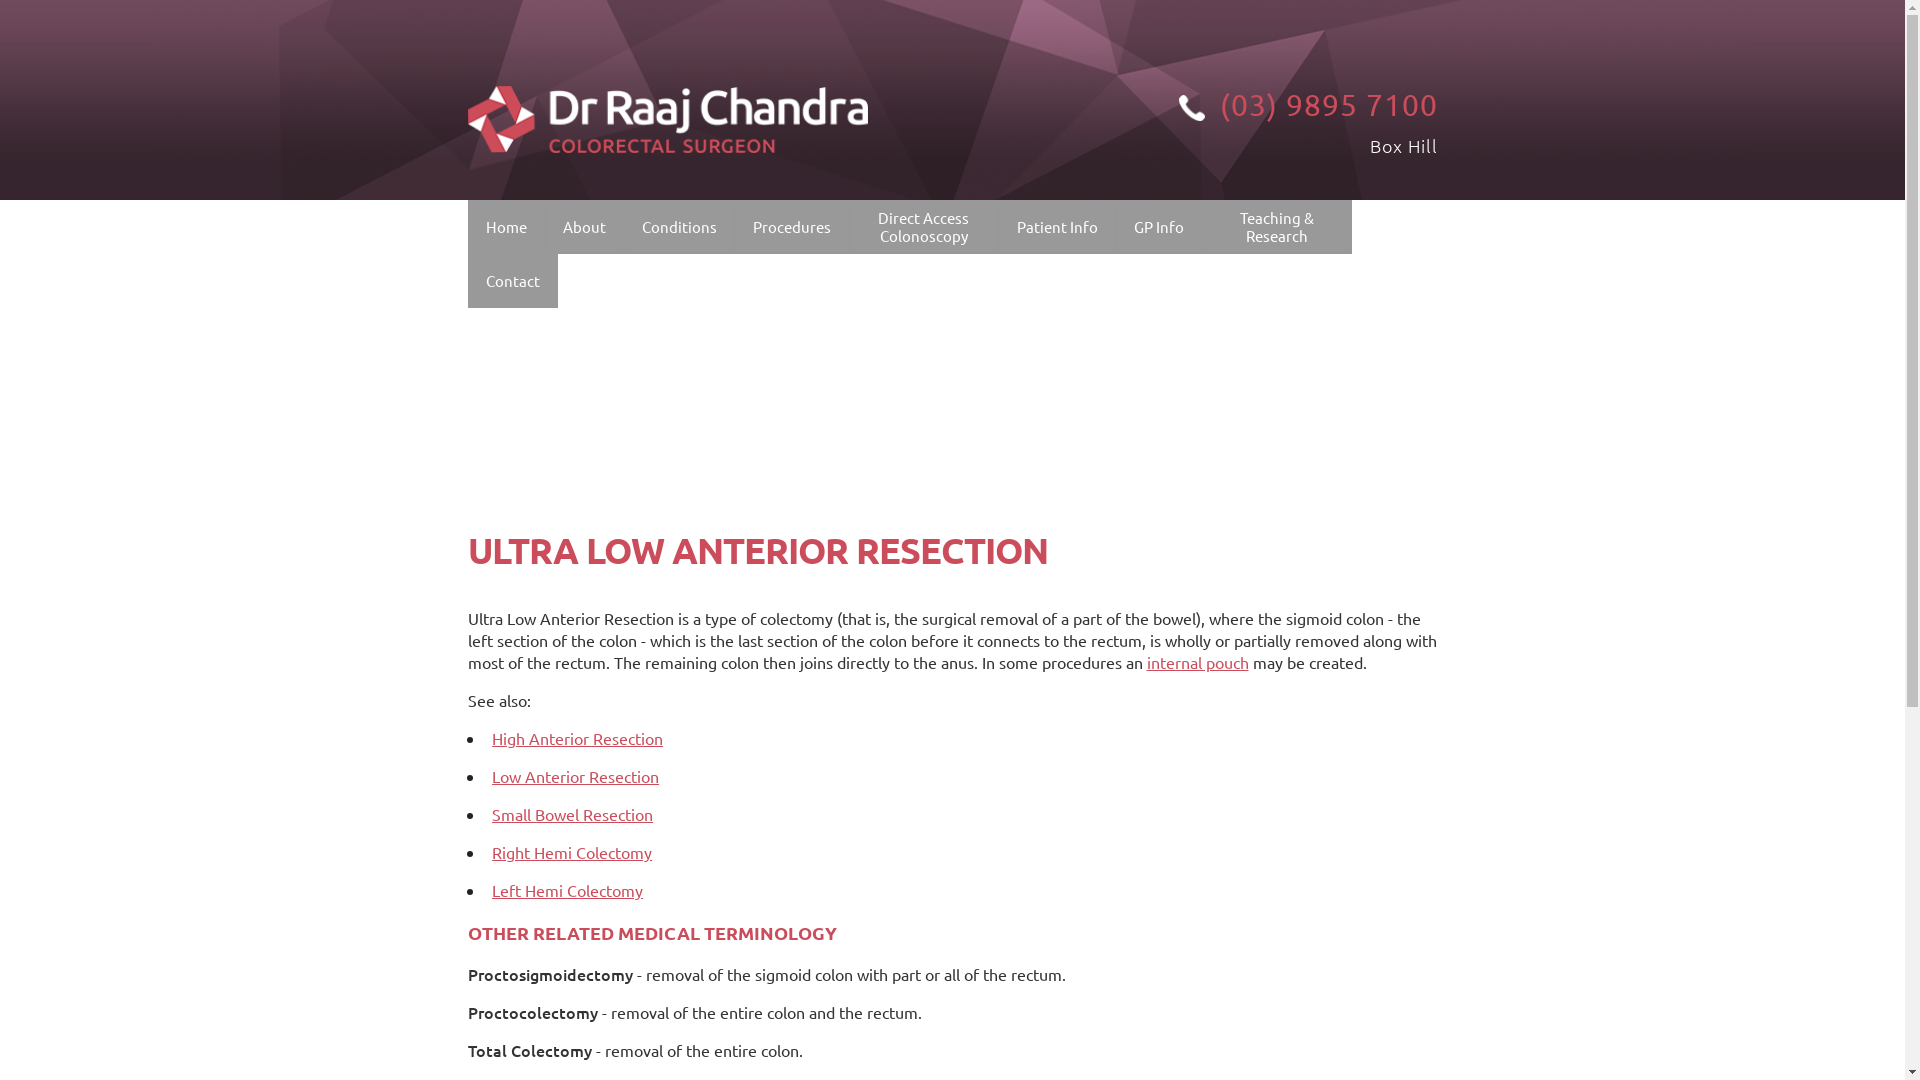 The width and height of the screenshot is (1920, 1080). I want to click on Skip to main content, so click(74, 0).